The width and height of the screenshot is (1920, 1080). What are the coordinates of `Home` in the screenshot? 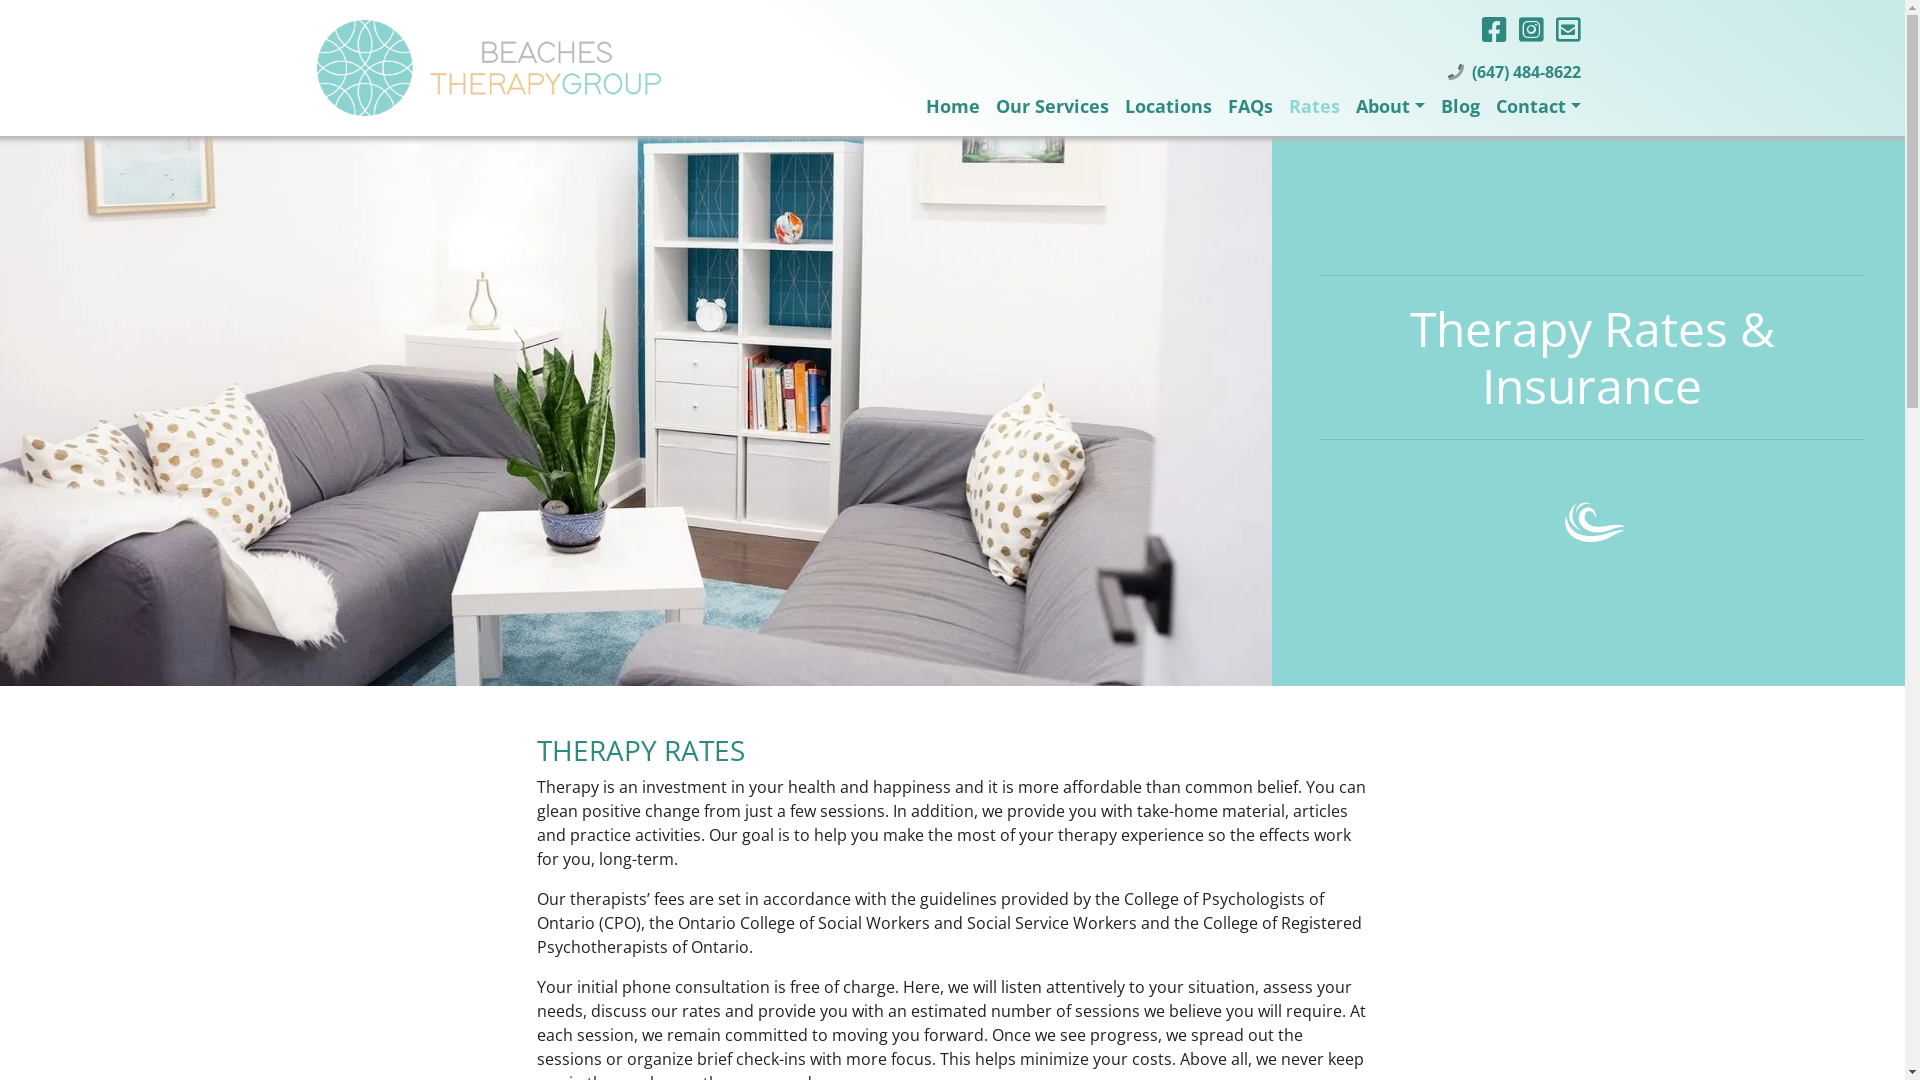 It's located at (952, 106).